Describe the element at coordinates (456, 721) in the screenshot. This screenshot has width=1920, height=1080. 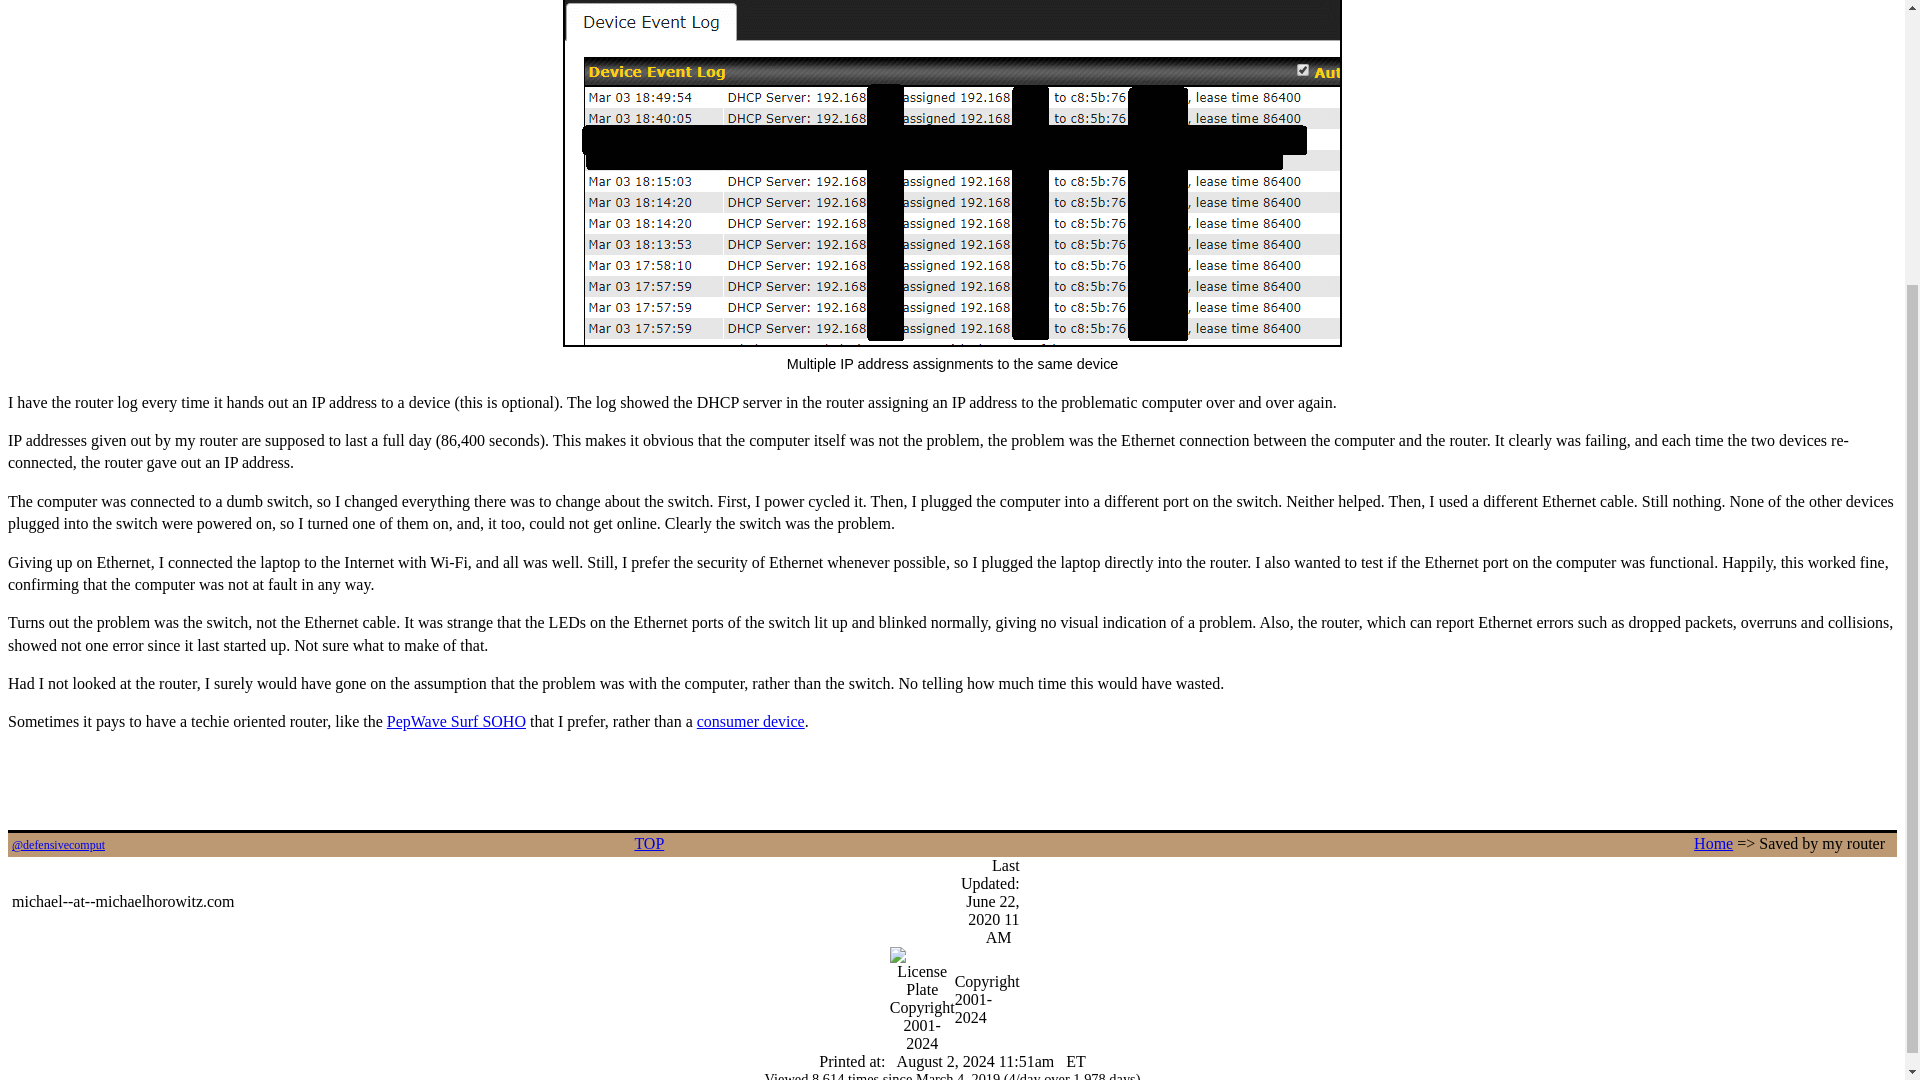
I see `PepWave Surf SOHO` at that location.